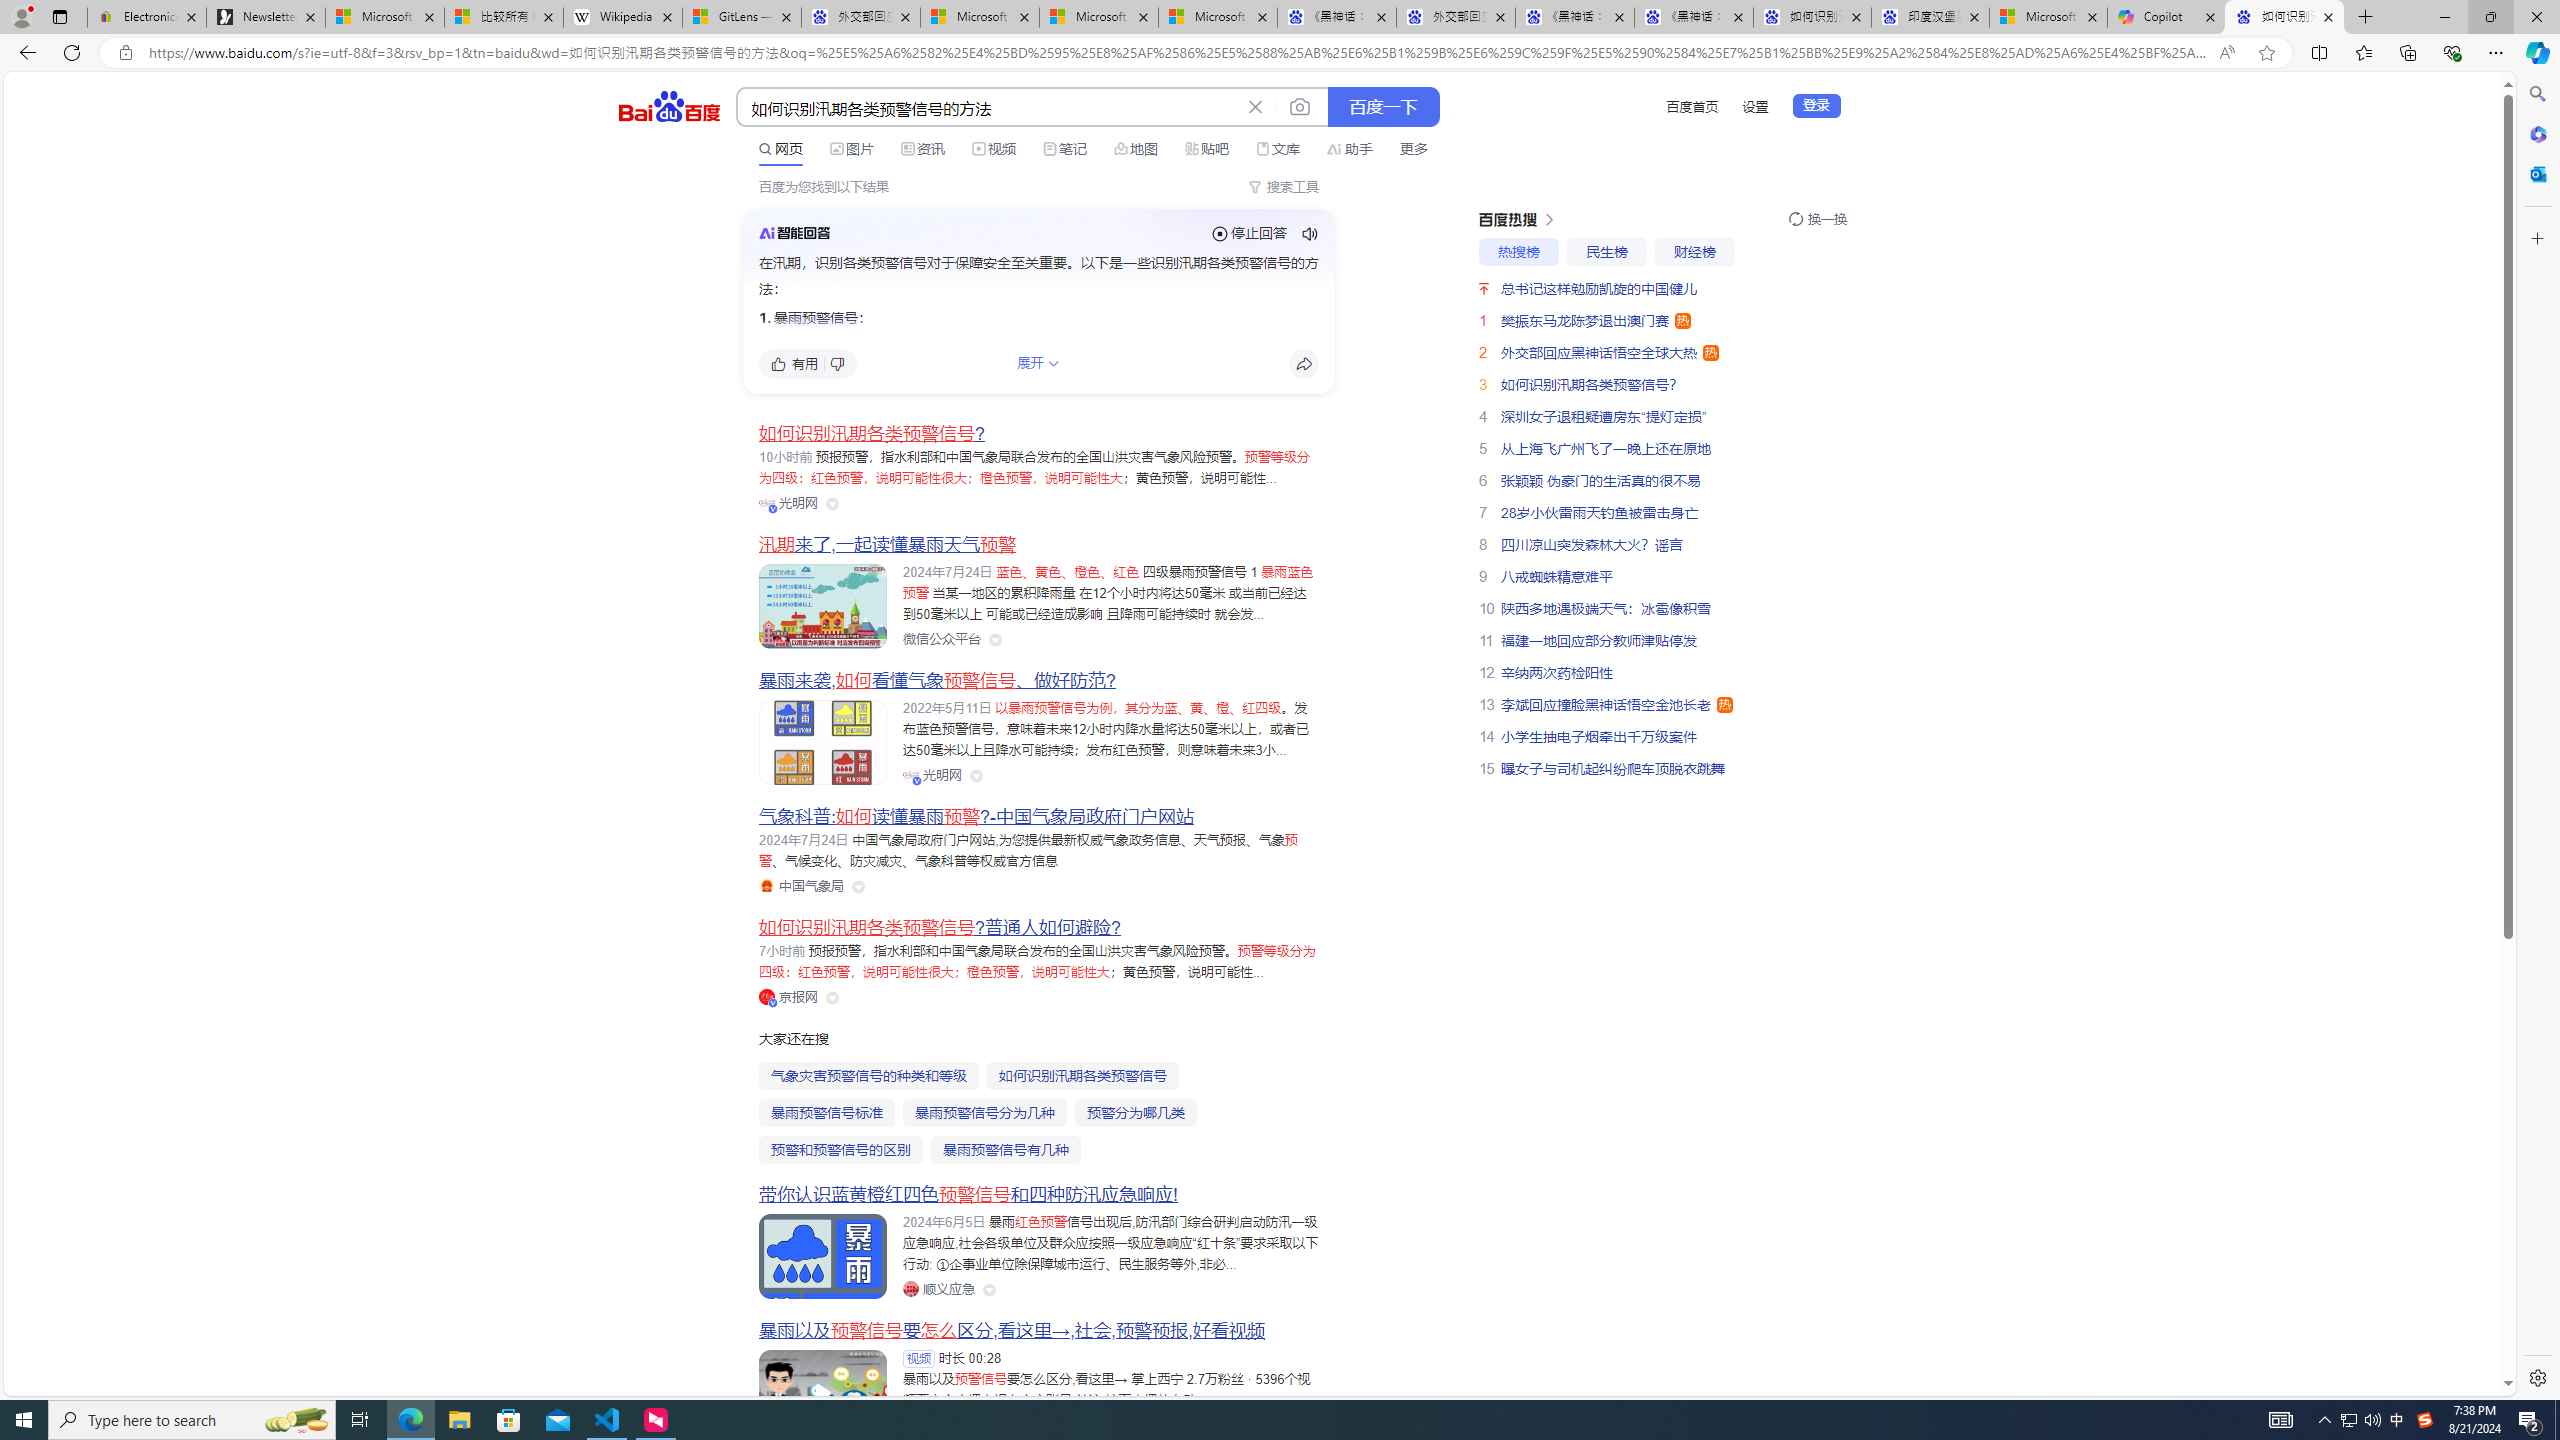  I want to click on Copilot, so click(2166, 17).